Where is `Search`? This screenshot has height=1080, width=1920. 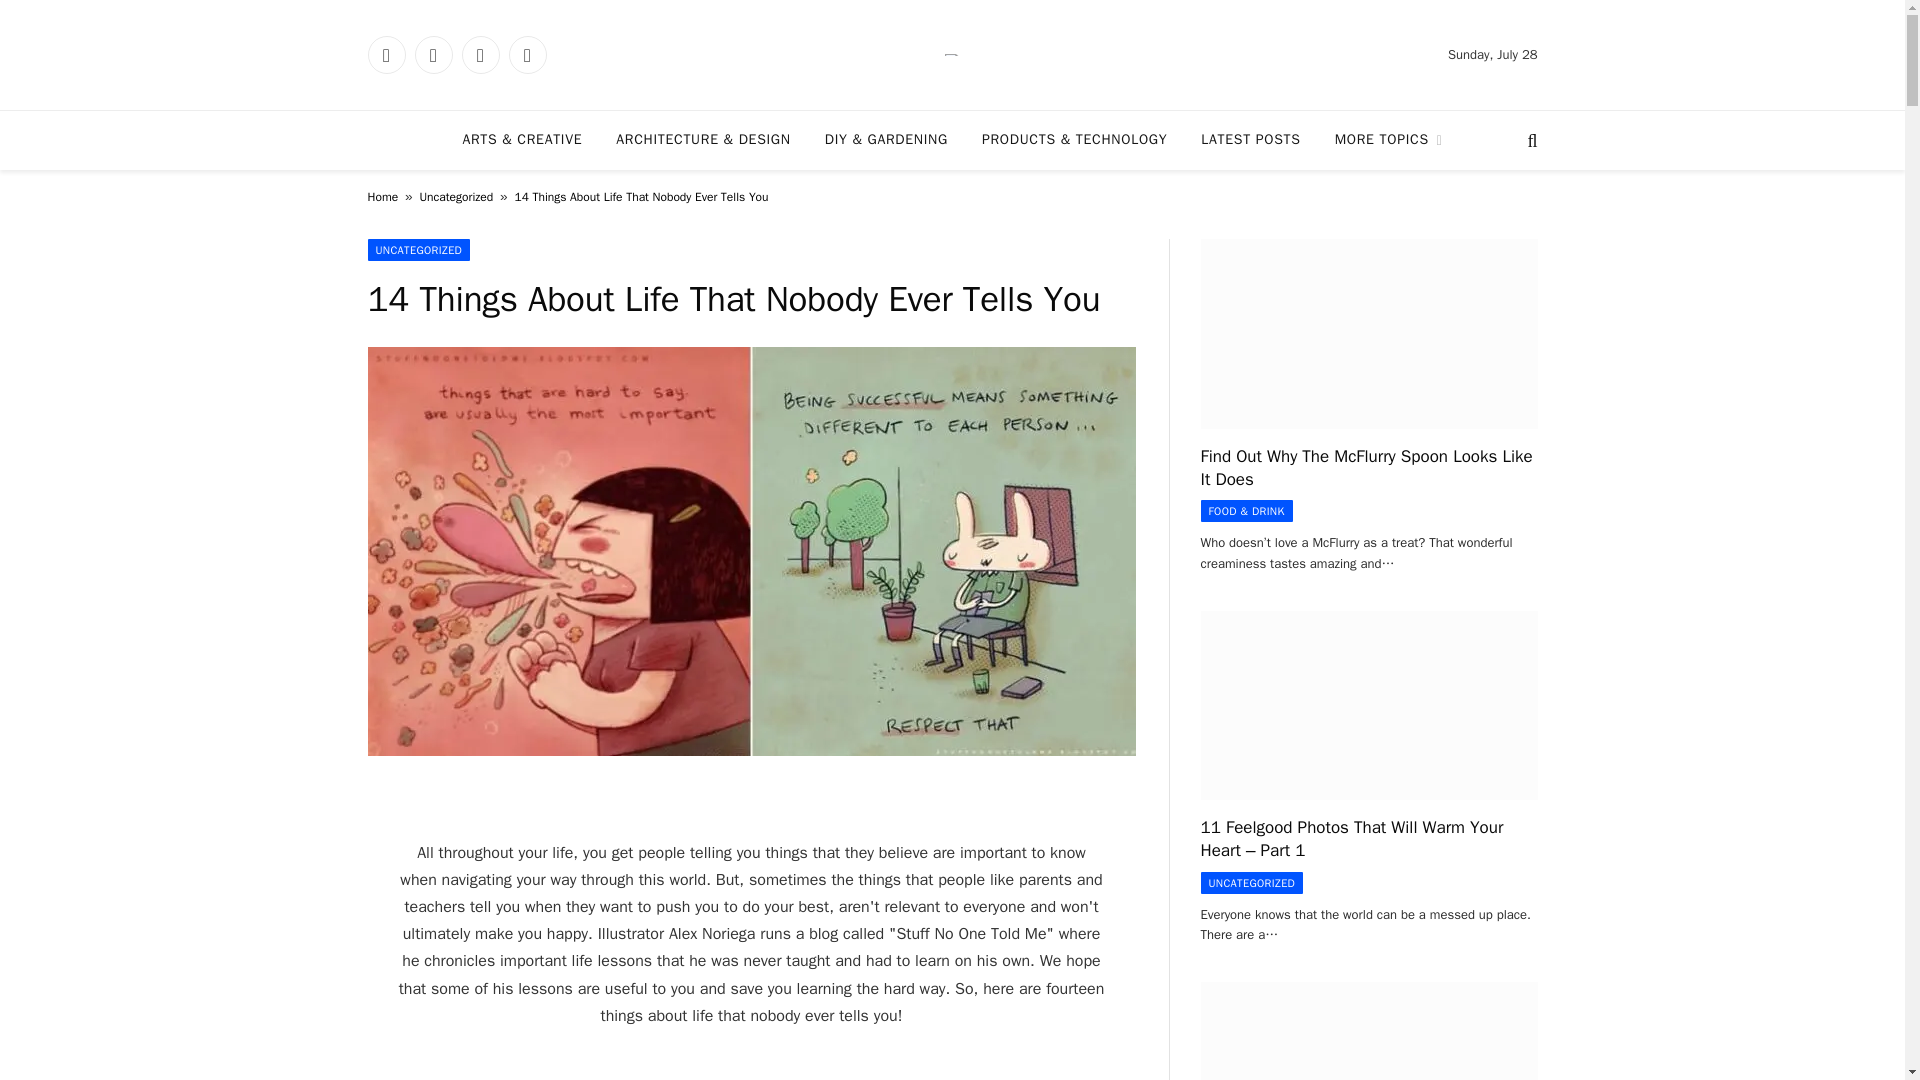
Search is located at coordinates (1530, 140).